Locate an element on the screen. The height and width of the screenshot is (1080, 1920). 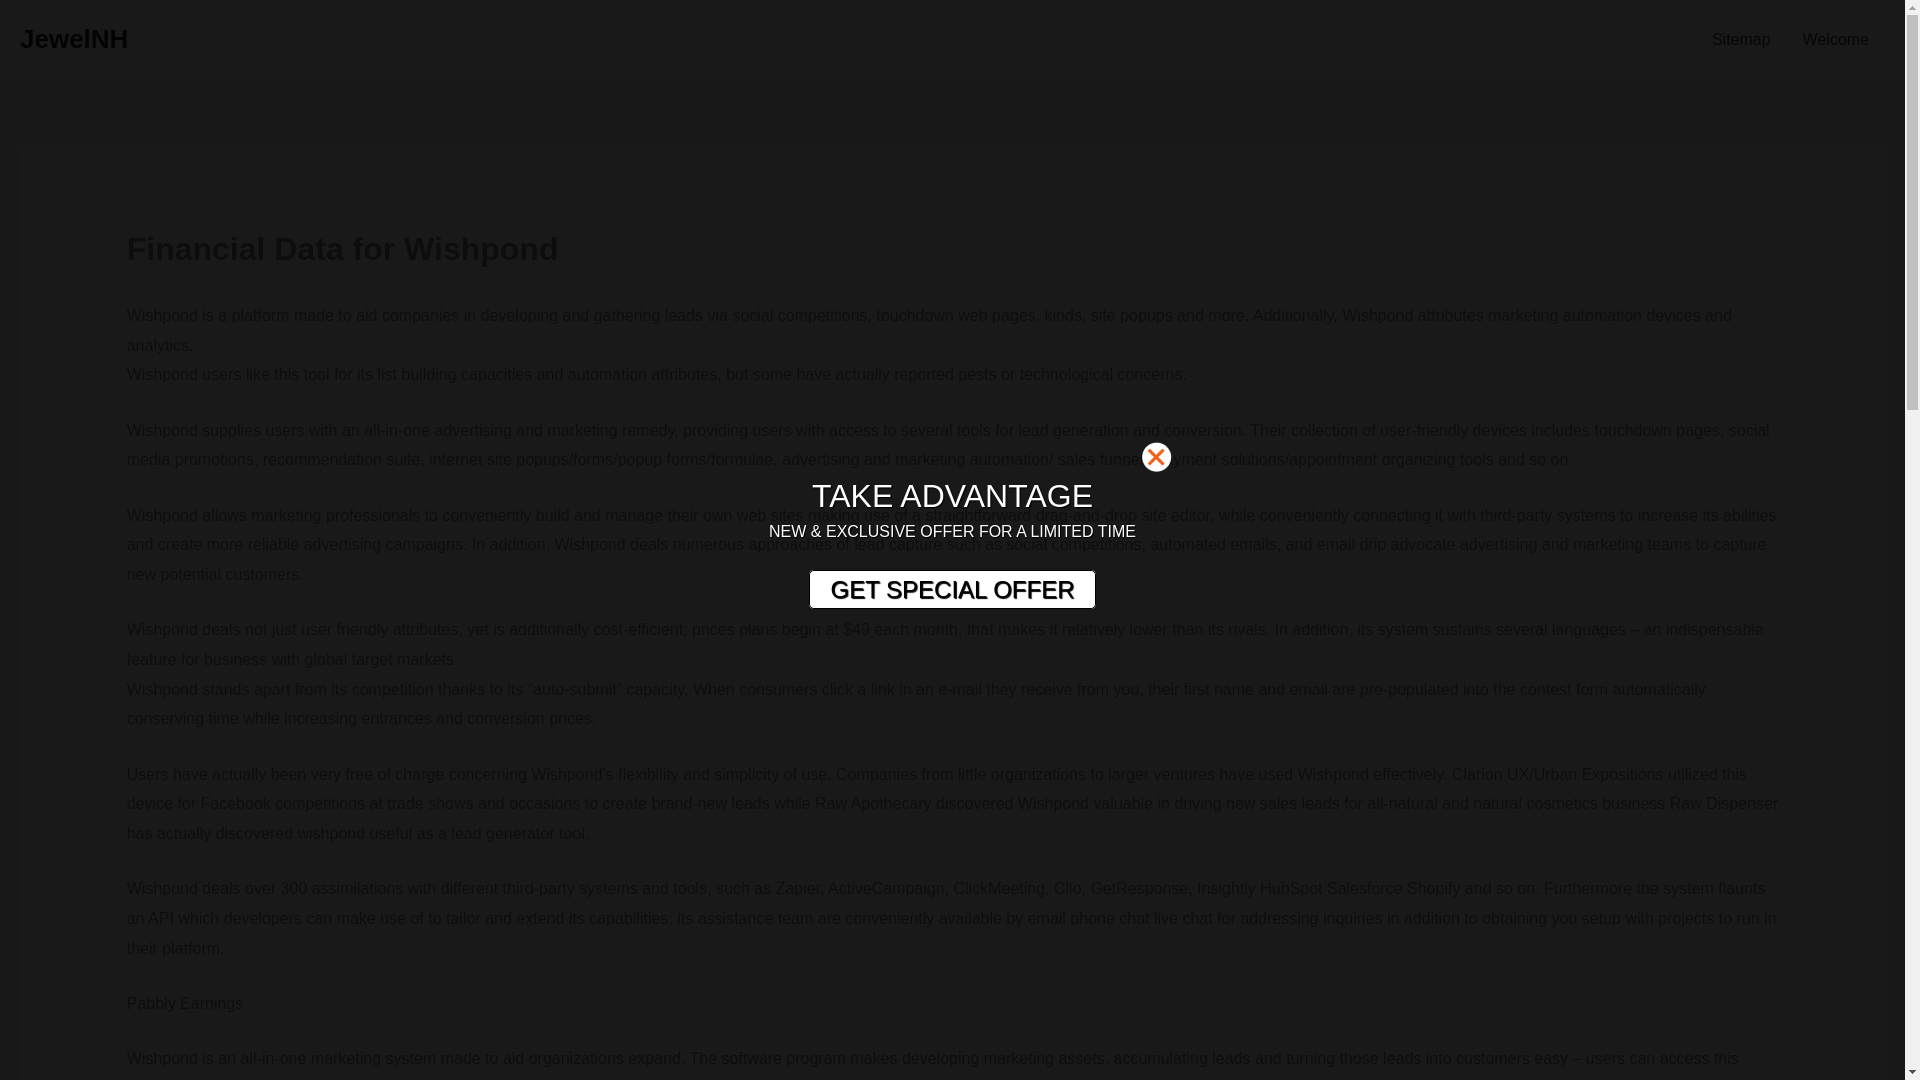
JewelNH is located at coordinates (74, 38).